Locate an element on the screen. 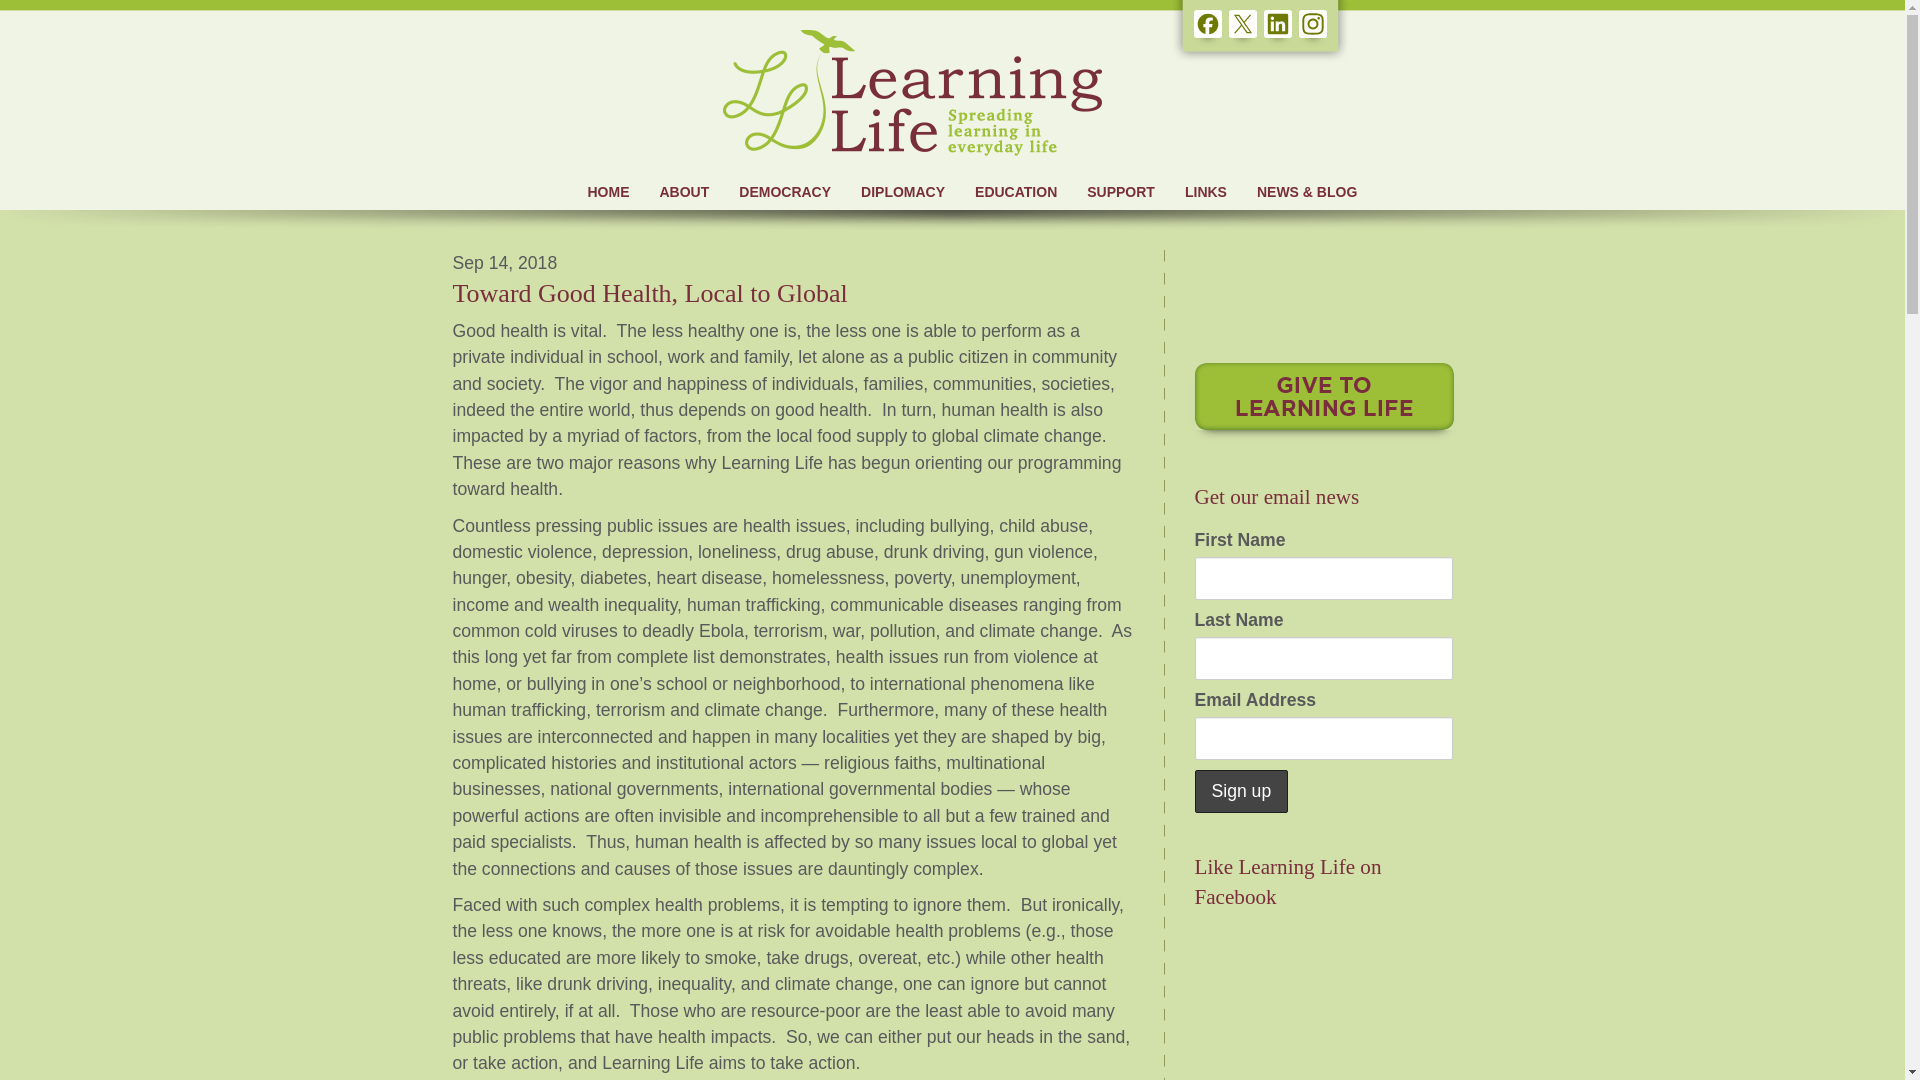 The height and width of the screenshot is (1080, 1920). SUPPORT is located at coordinates (1120, 192).